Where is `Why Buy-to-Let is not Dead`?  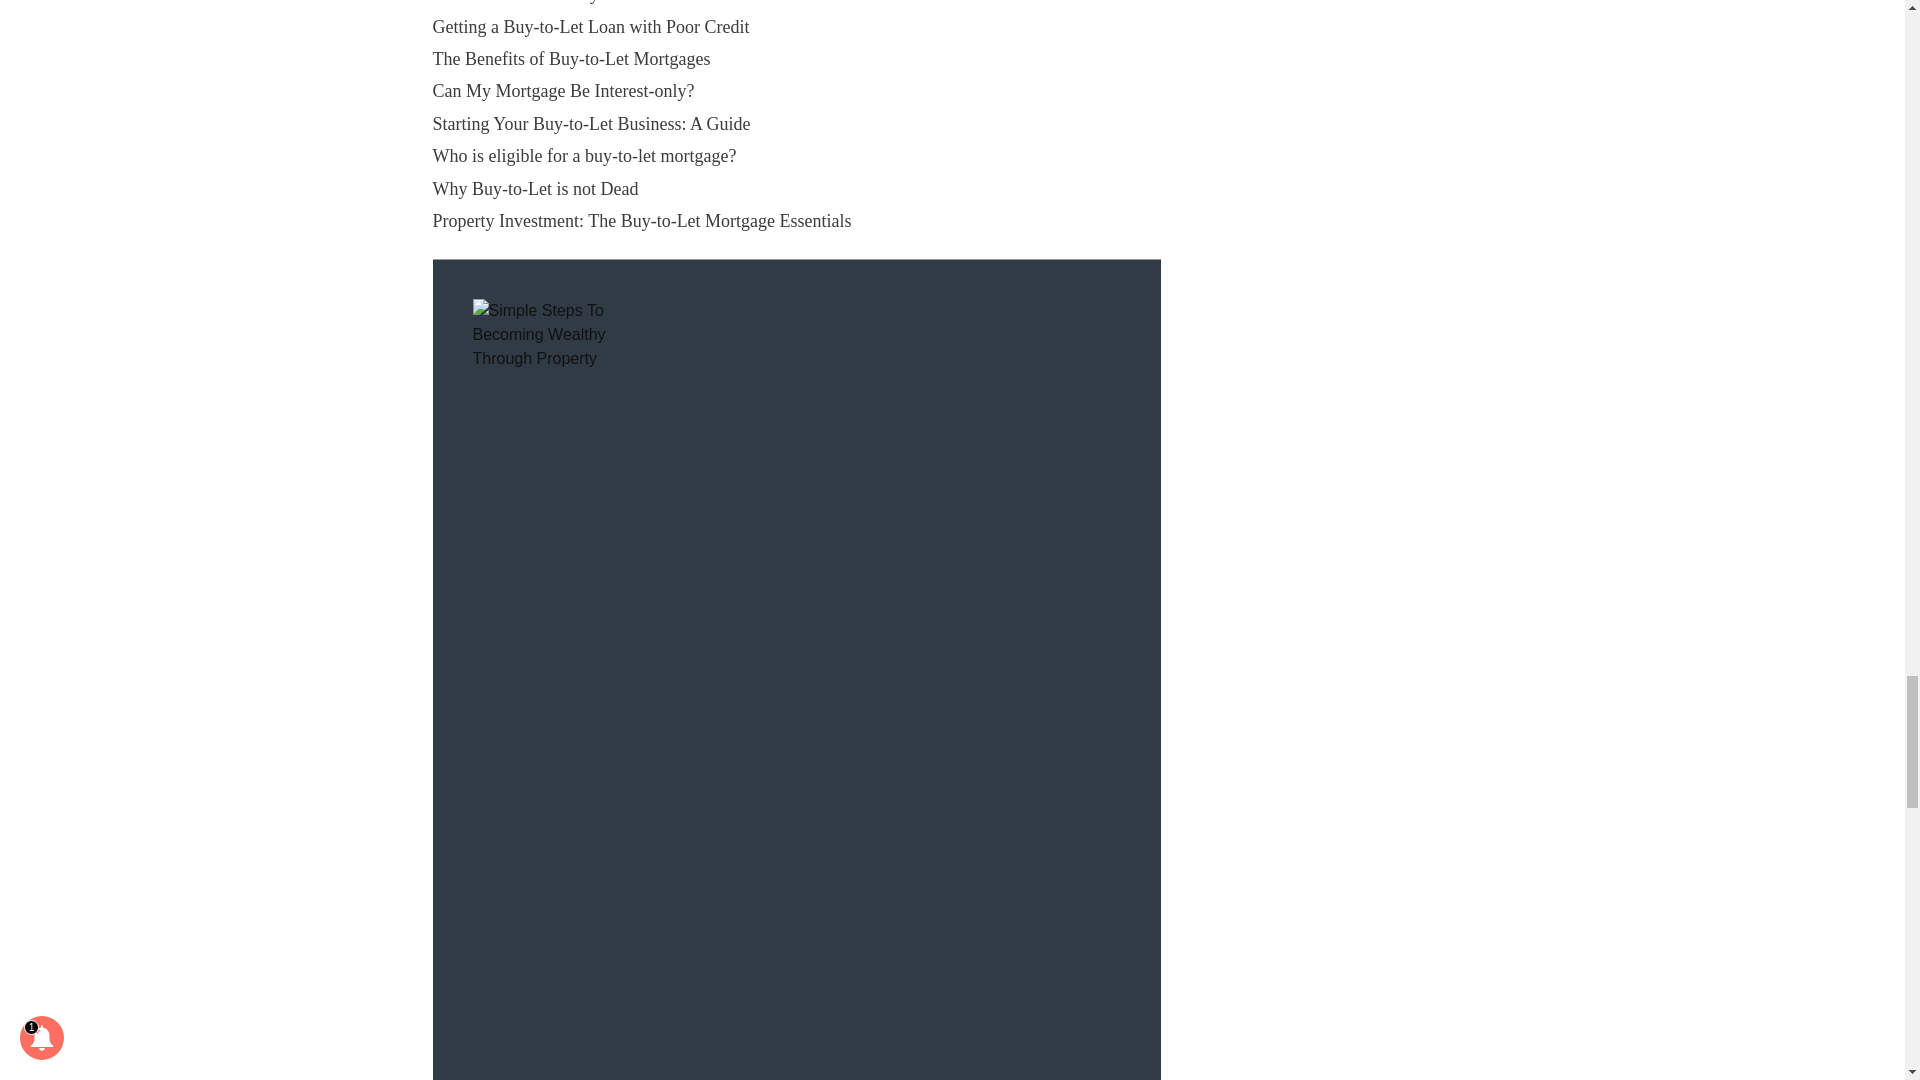 Why Buy-to-Let is not Dead is located at coordinates (534, 188).